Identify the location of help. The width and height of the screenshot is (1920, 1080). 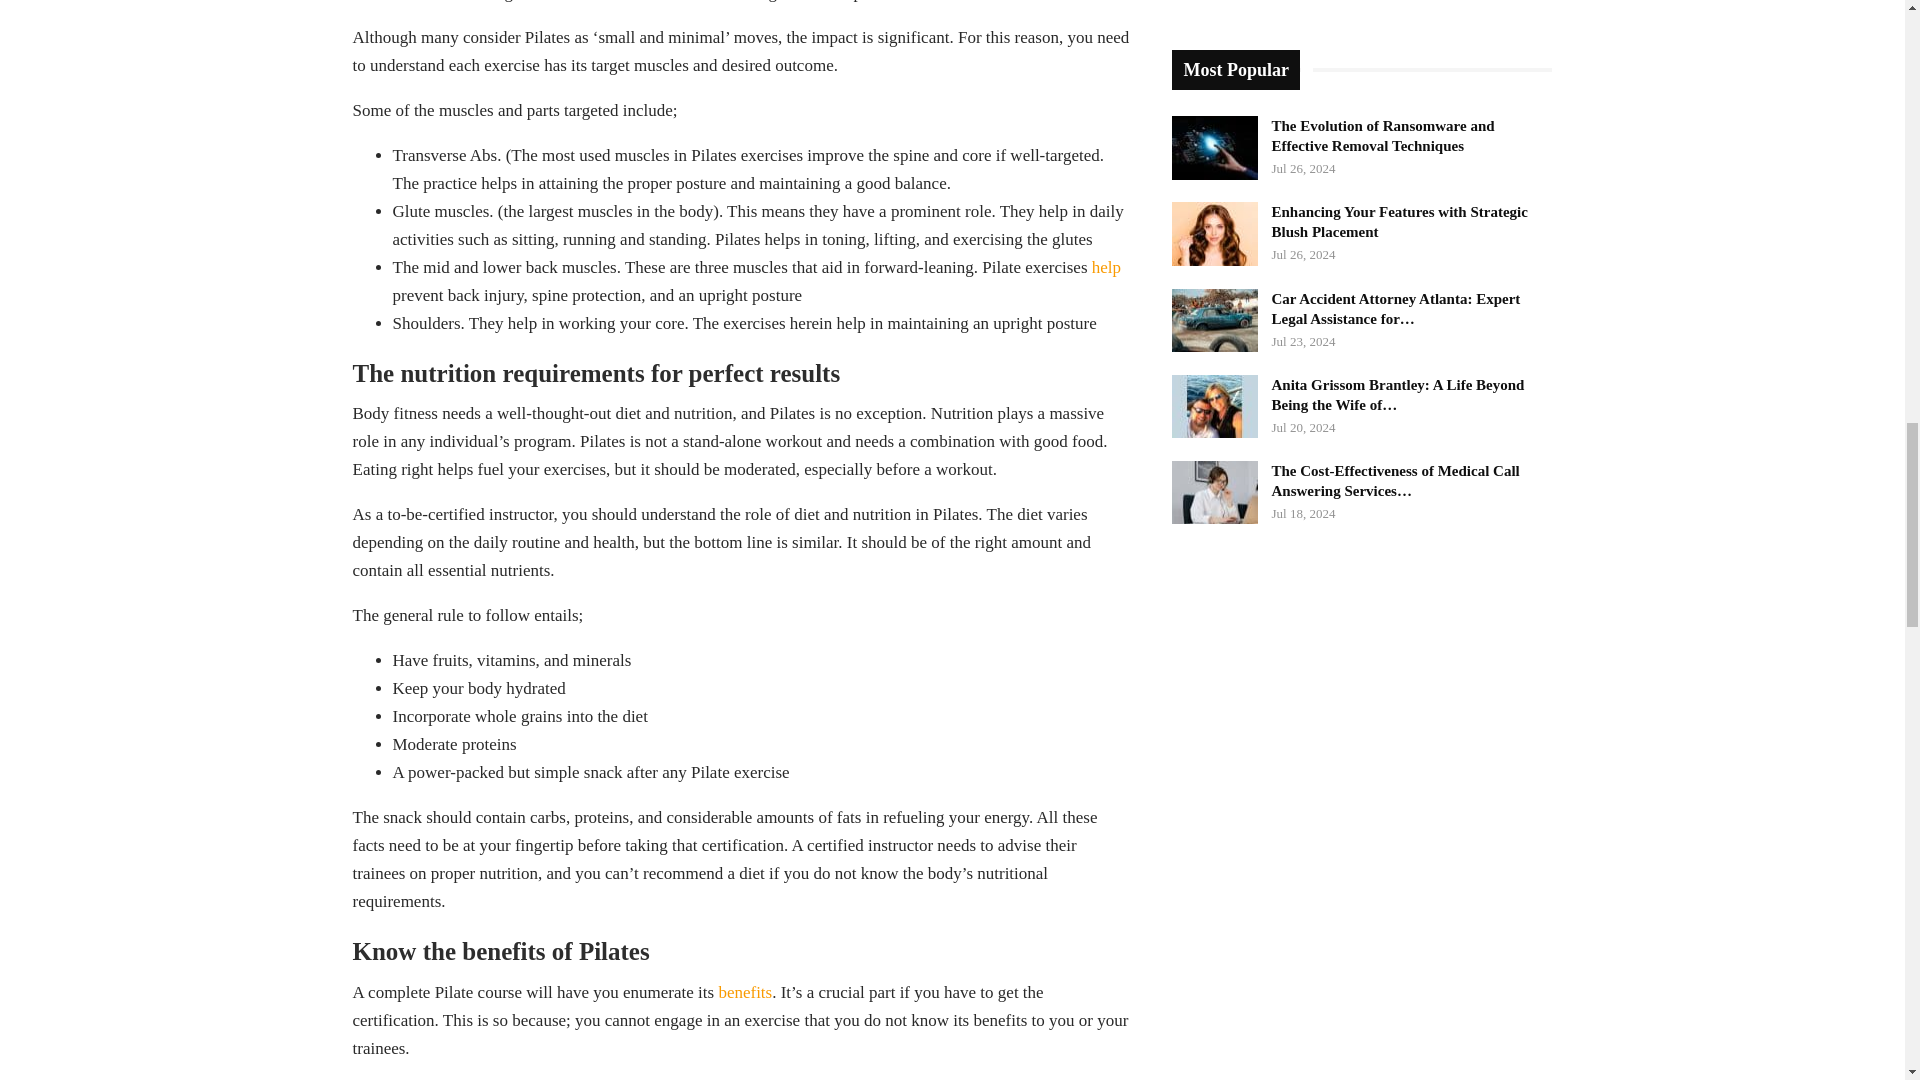
(1106, 267).